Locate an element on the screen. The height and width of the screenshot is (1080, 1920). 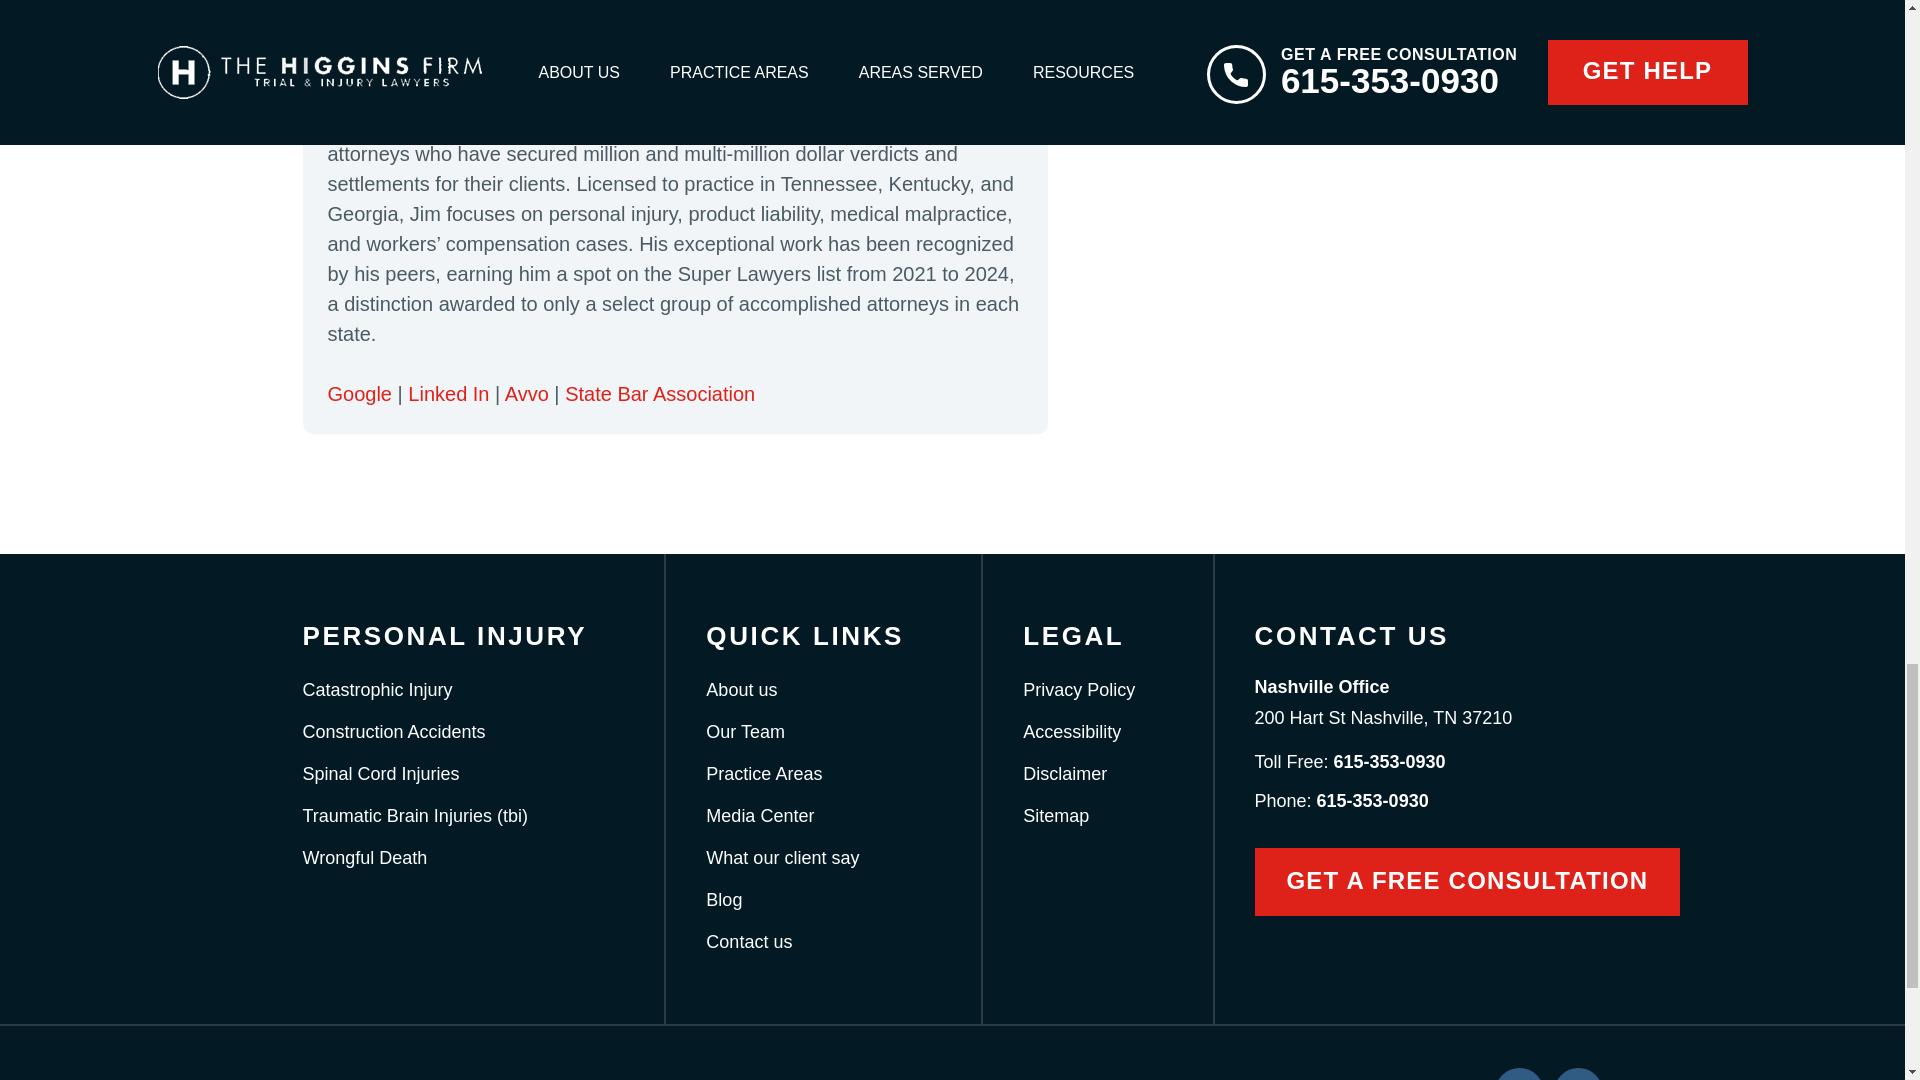
Practice Areas is located at coordinates (764, 774).